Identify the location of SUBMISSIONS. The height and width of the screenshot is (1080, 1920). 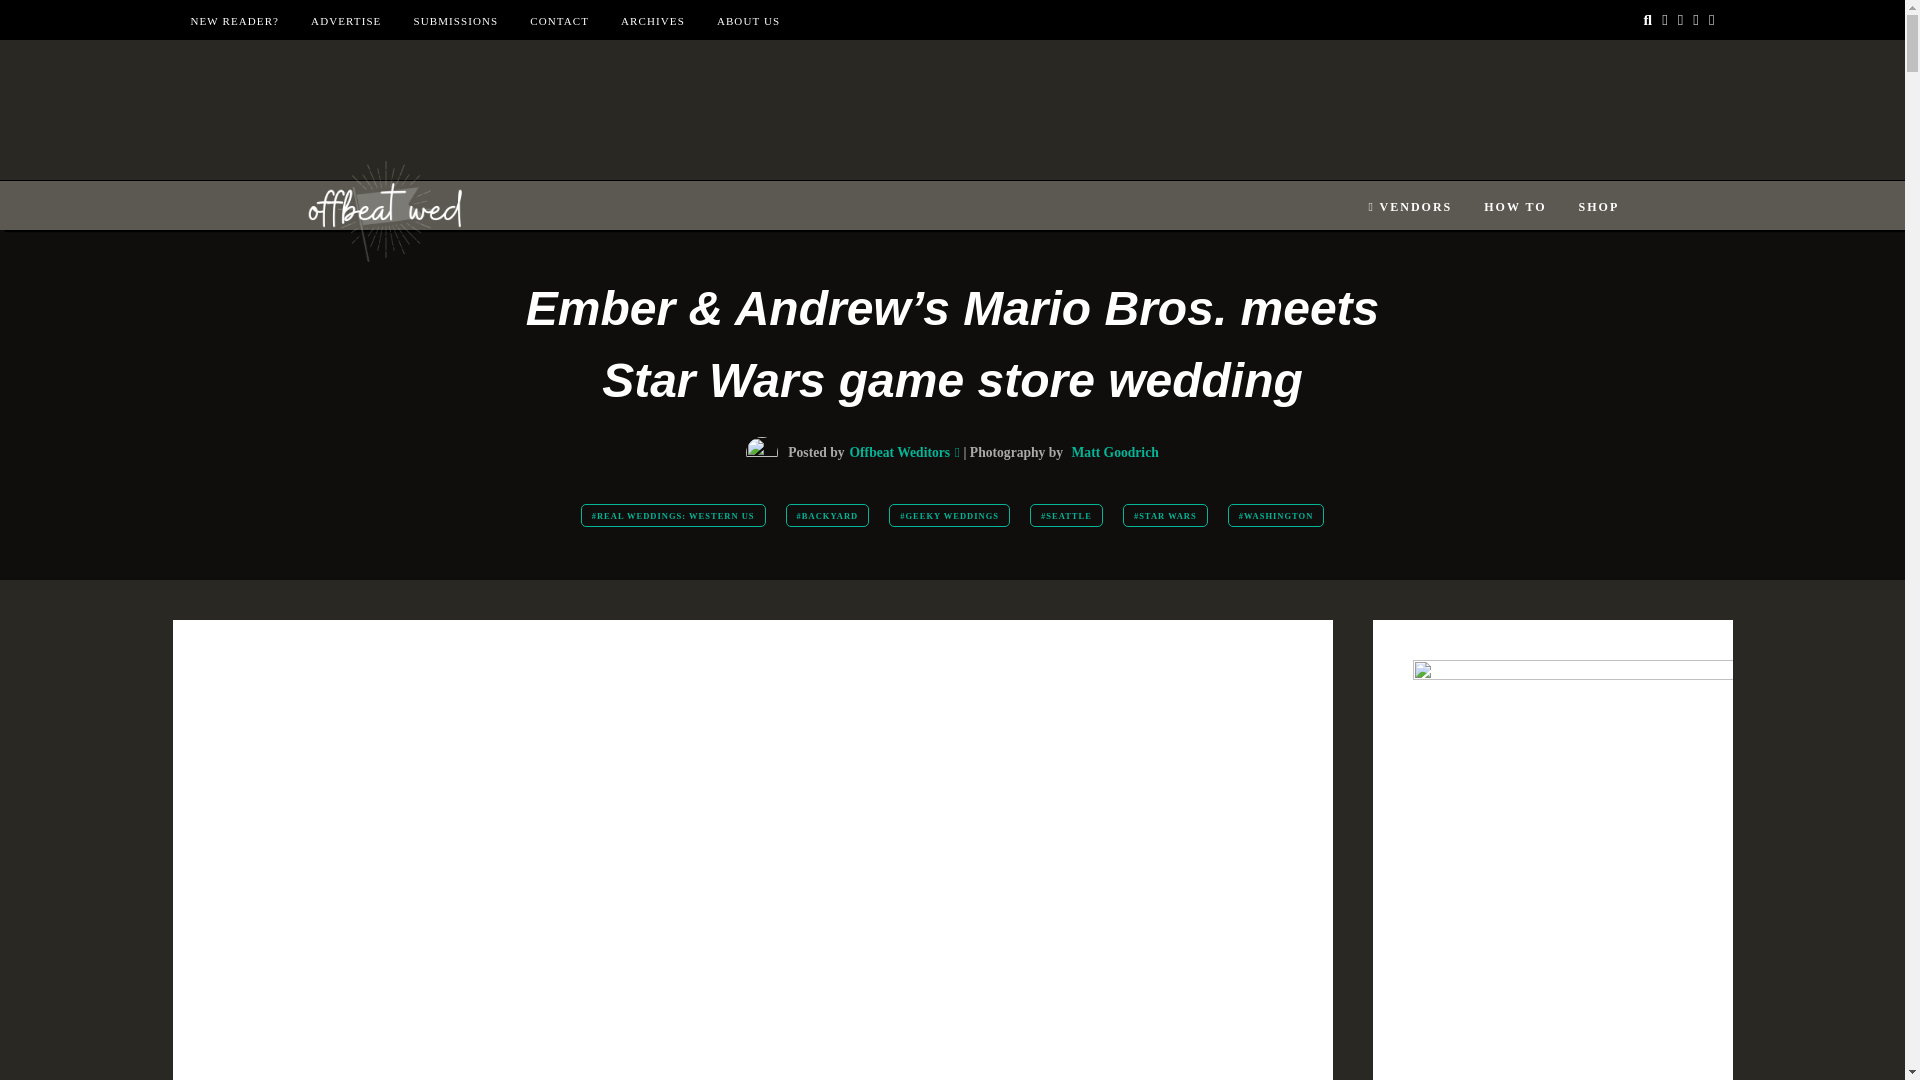
(454, 21).